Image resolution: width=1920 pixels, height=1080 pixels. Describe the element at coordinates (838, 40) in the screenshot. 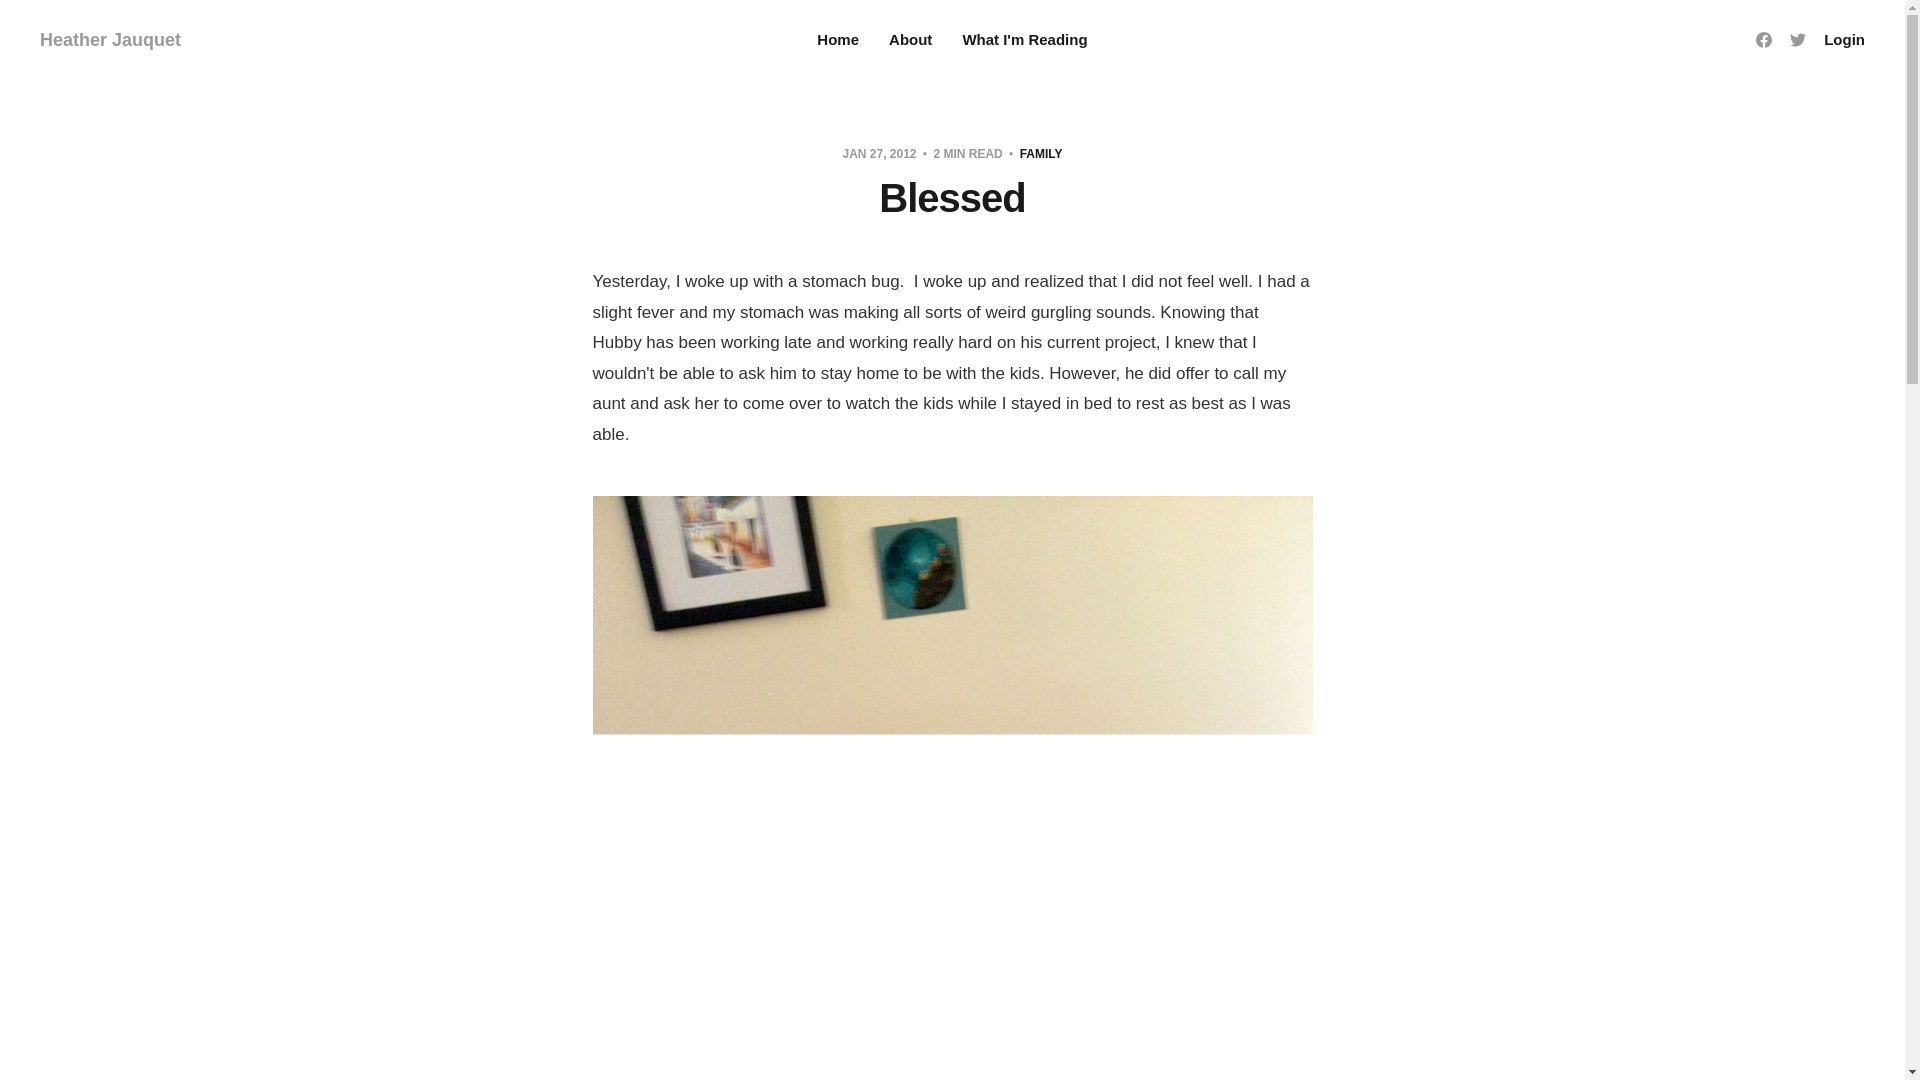

I see `Home` at that location.